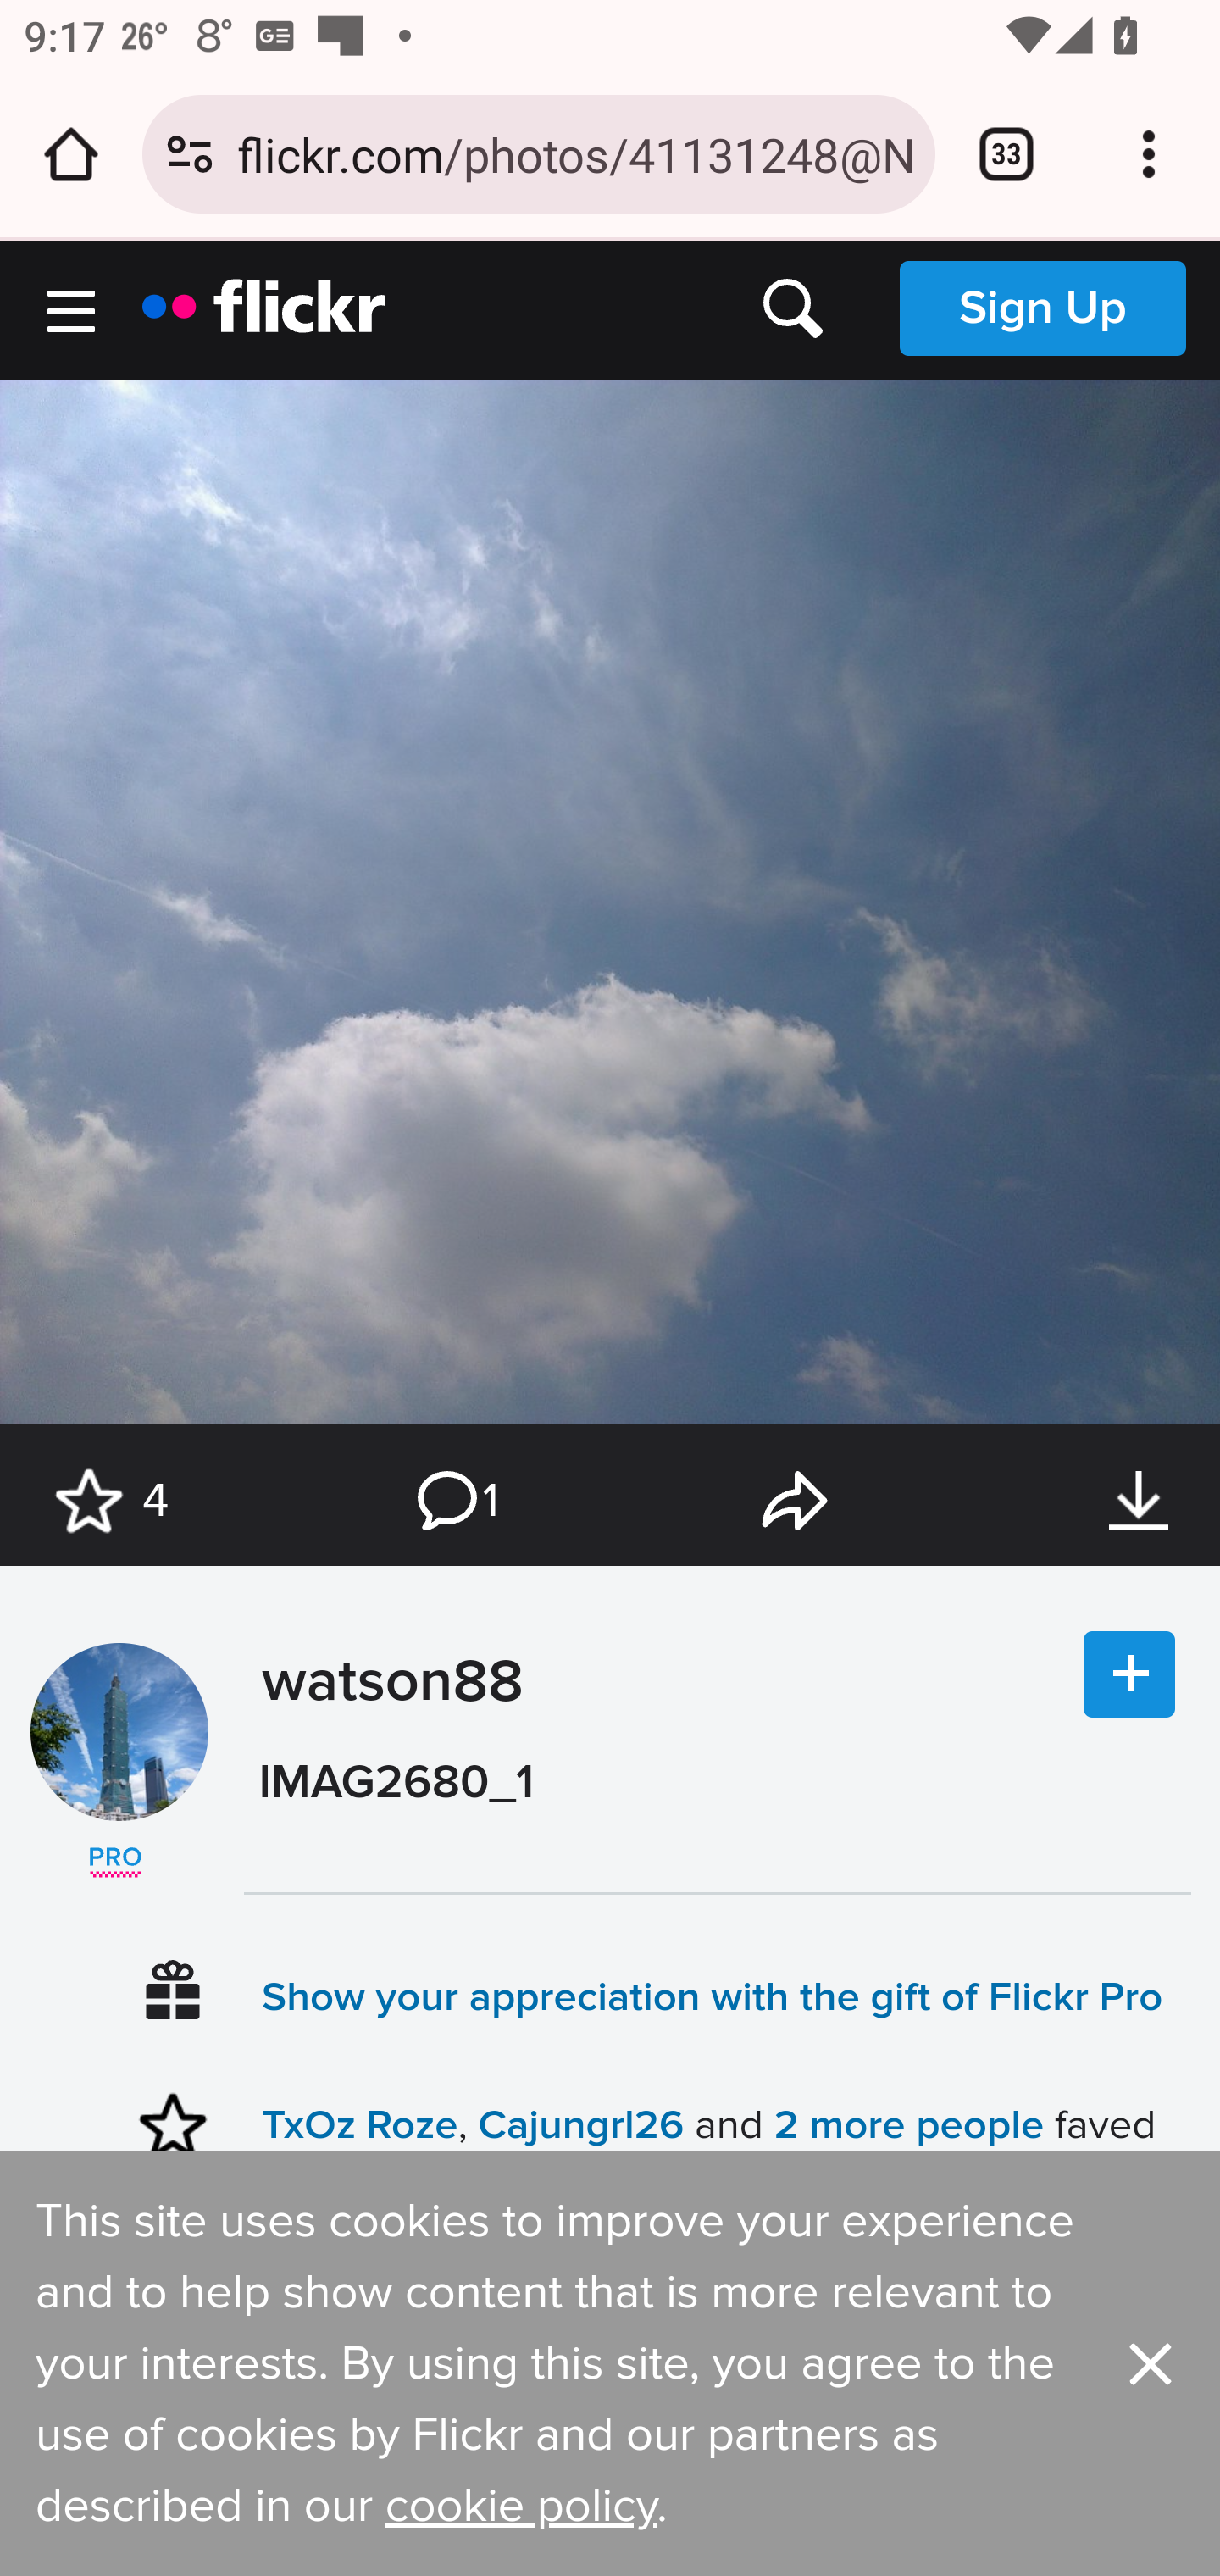  I want to click on Show your appreciation with the gift of Flickr Pro, so click(713, 1995).